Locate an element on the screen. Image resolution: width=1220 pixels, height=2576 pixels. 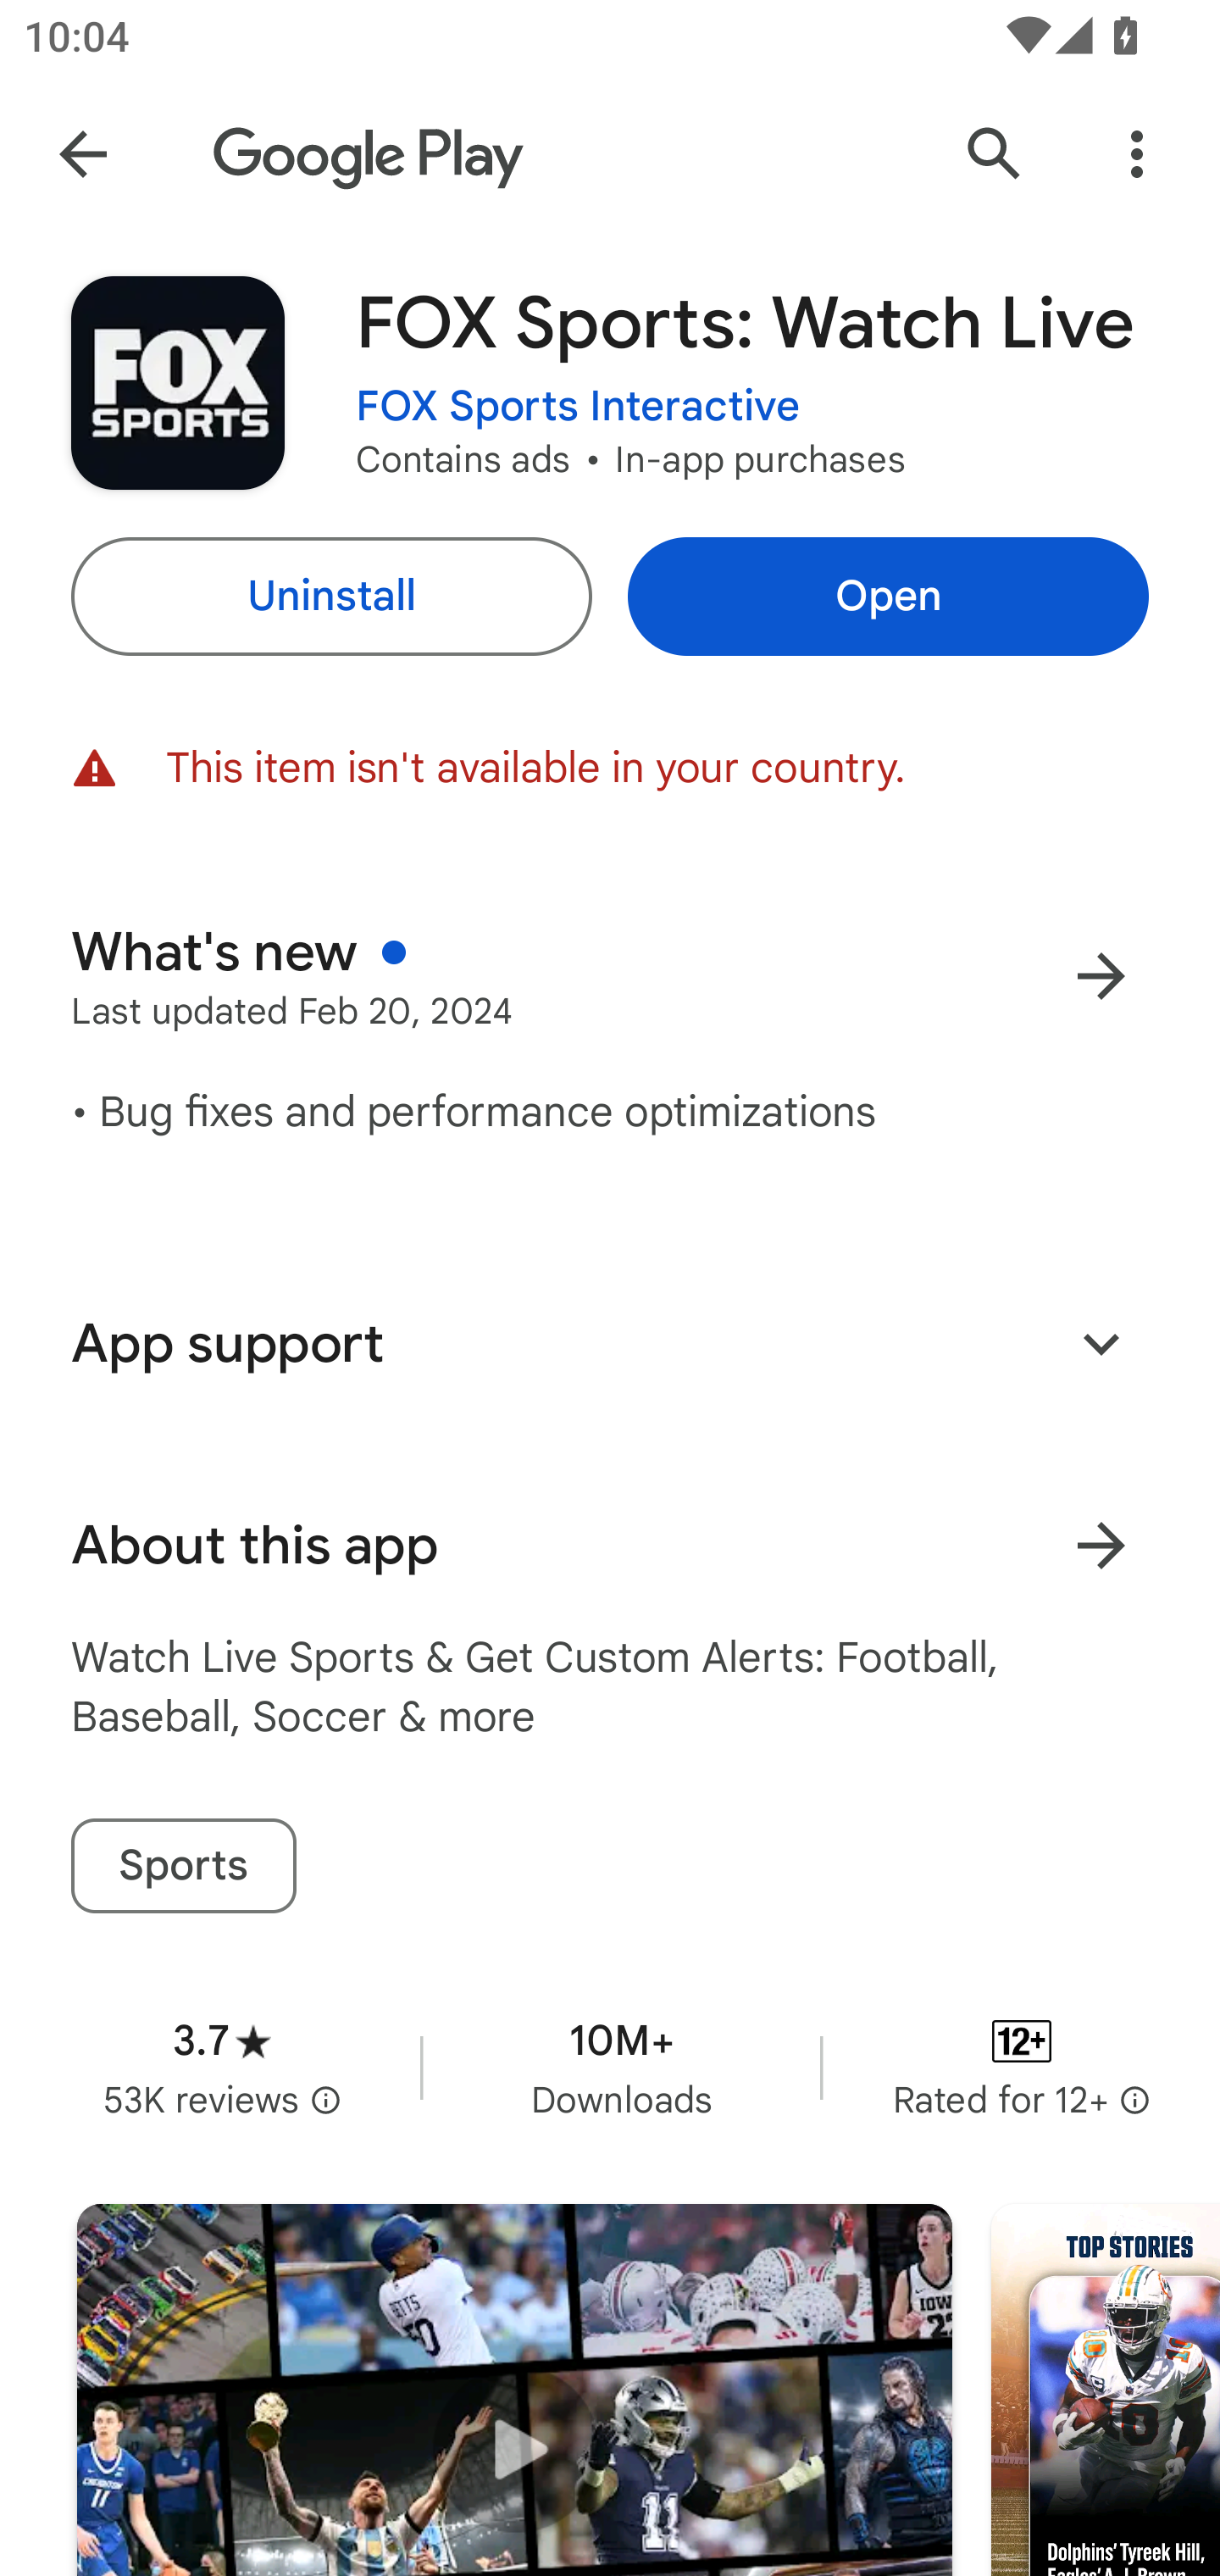
Sports tag is located at coordinates (183, 1866).